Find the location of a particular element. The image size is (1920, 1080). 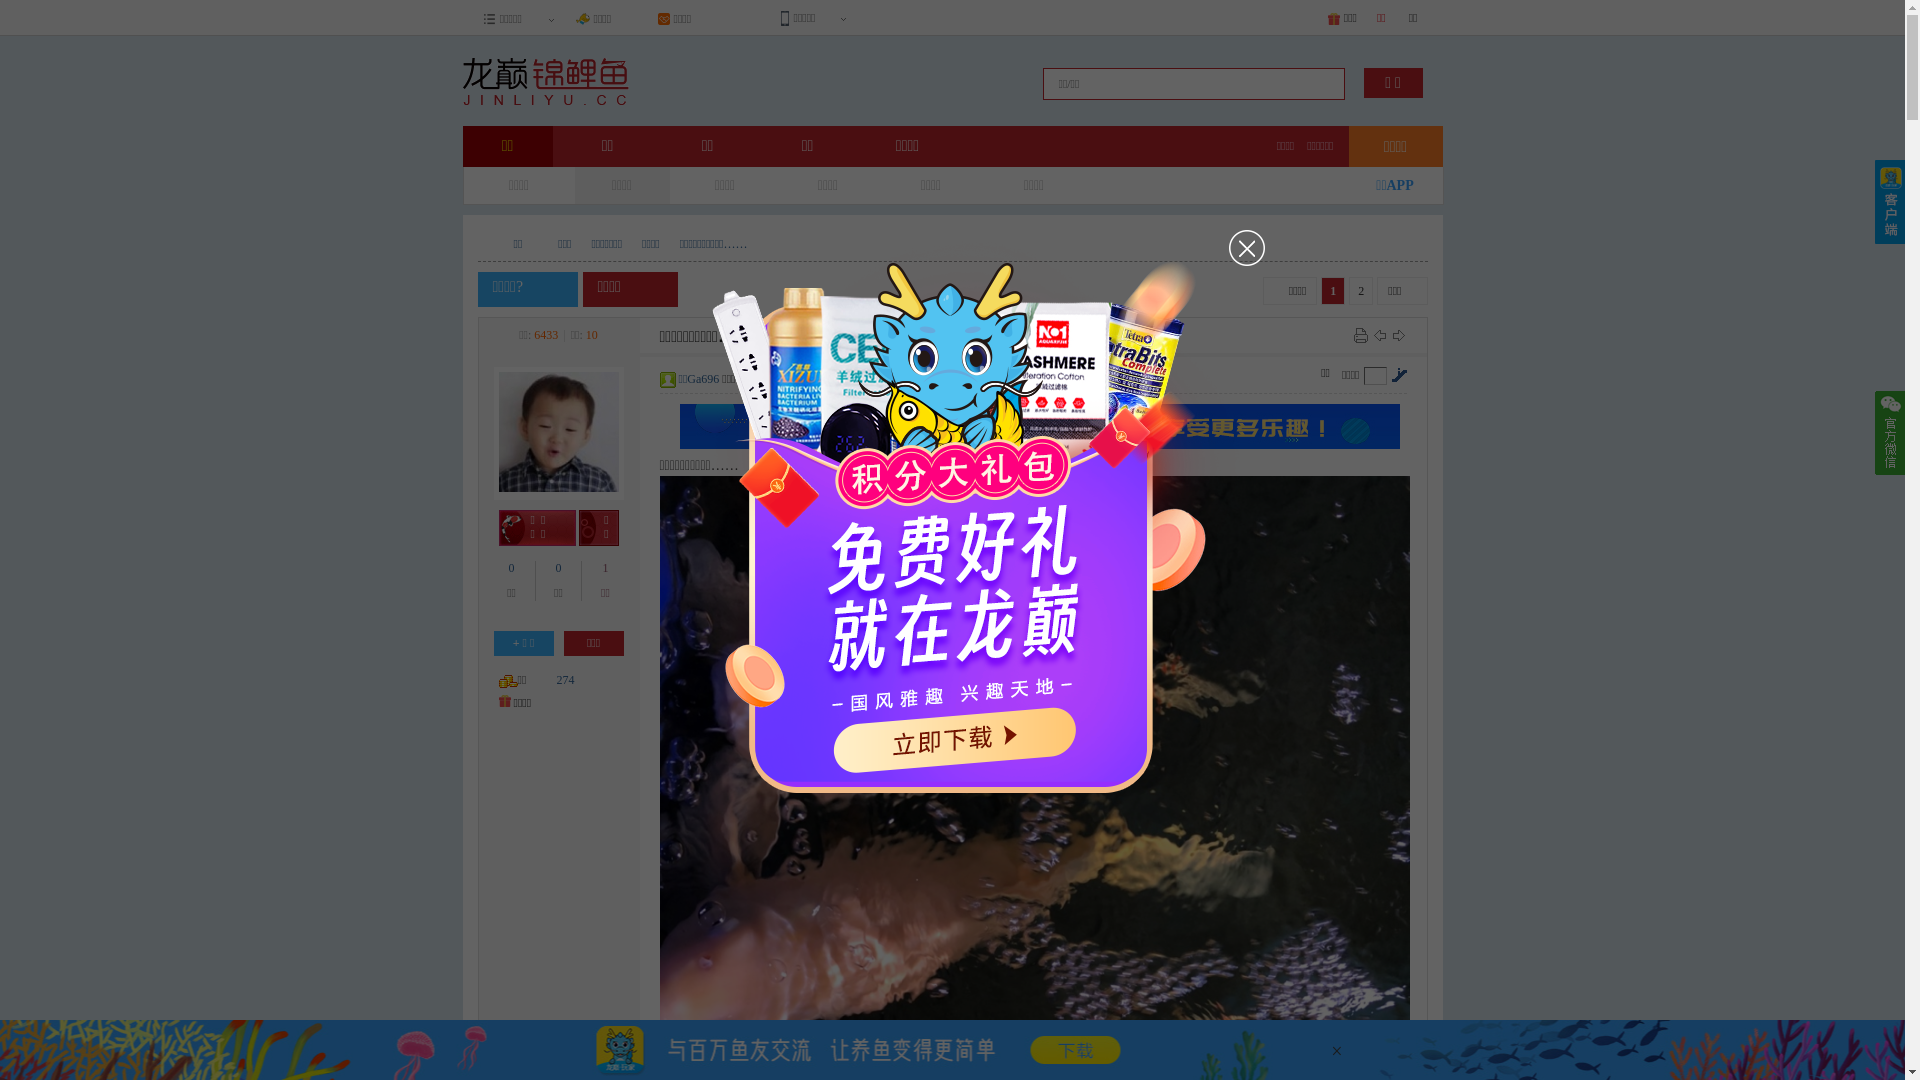

1 is located at coordinates (605, 568).